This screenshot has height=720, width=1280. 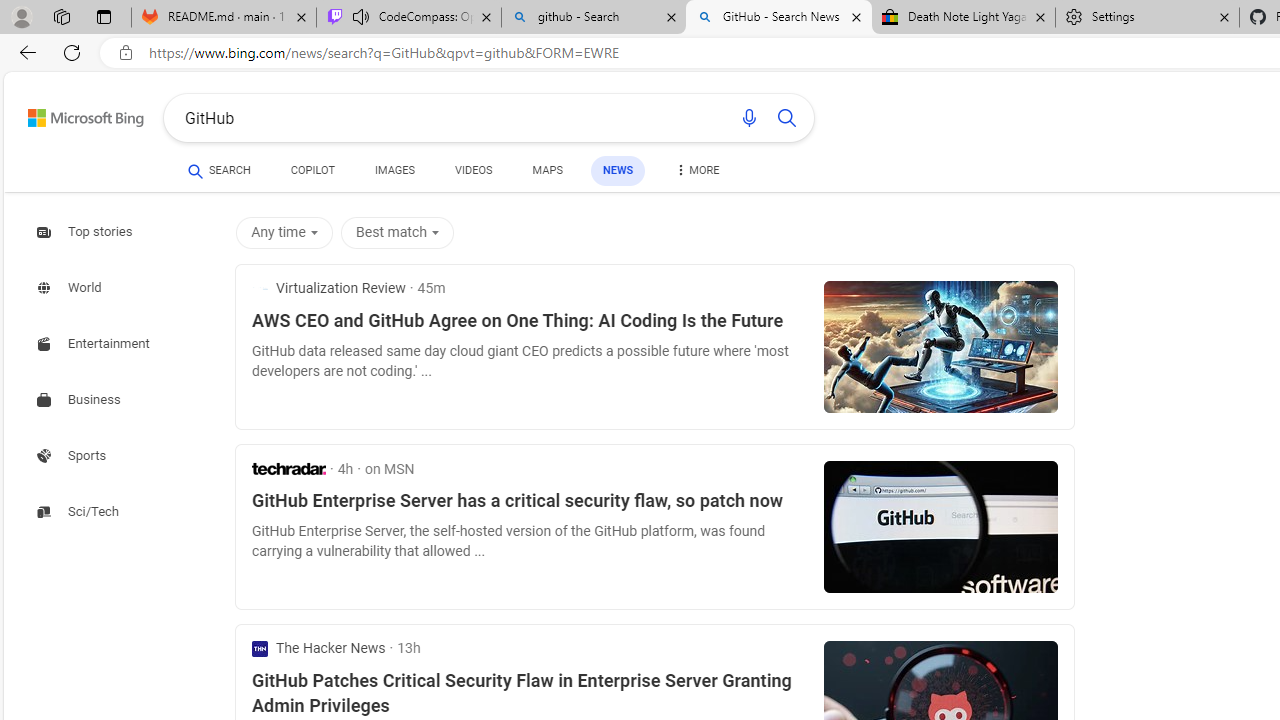 What do you see at coordinates (284, 232) in the screenshot?
I see `Any time` at bounding box center [284, 232].